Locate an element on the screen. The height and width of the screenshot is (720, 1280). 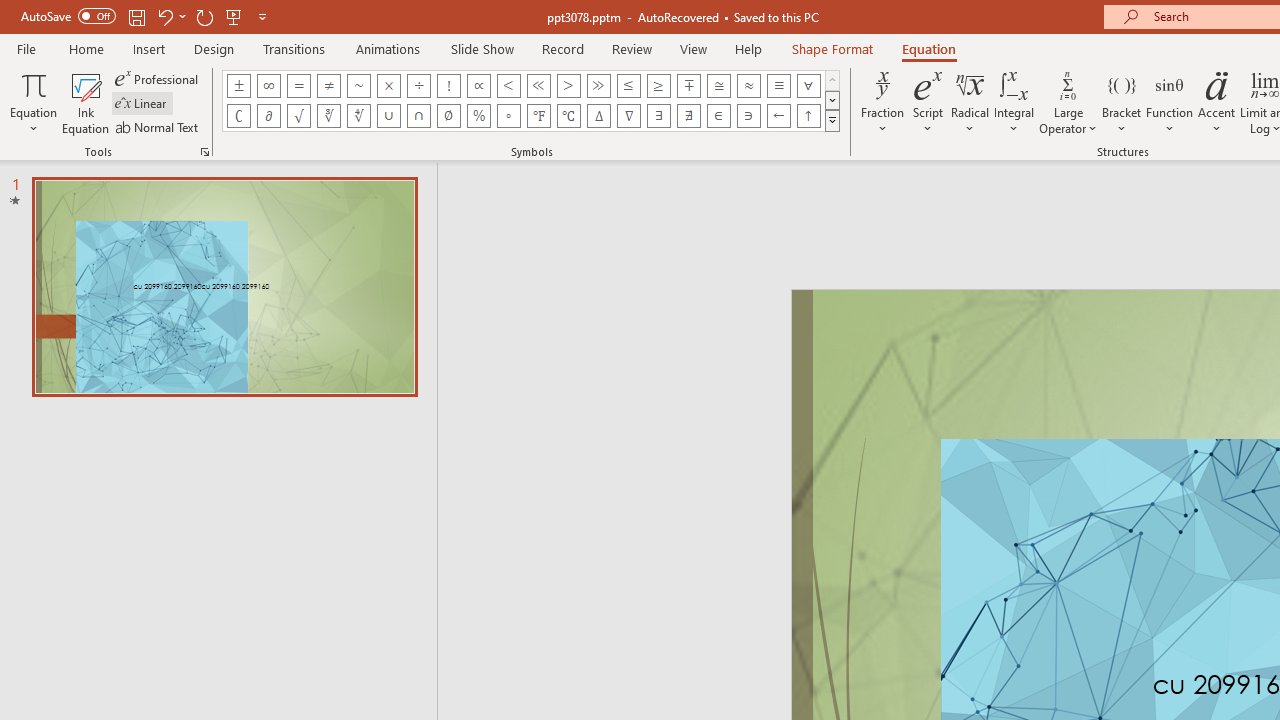
Script is located at coordinates (928, 102).